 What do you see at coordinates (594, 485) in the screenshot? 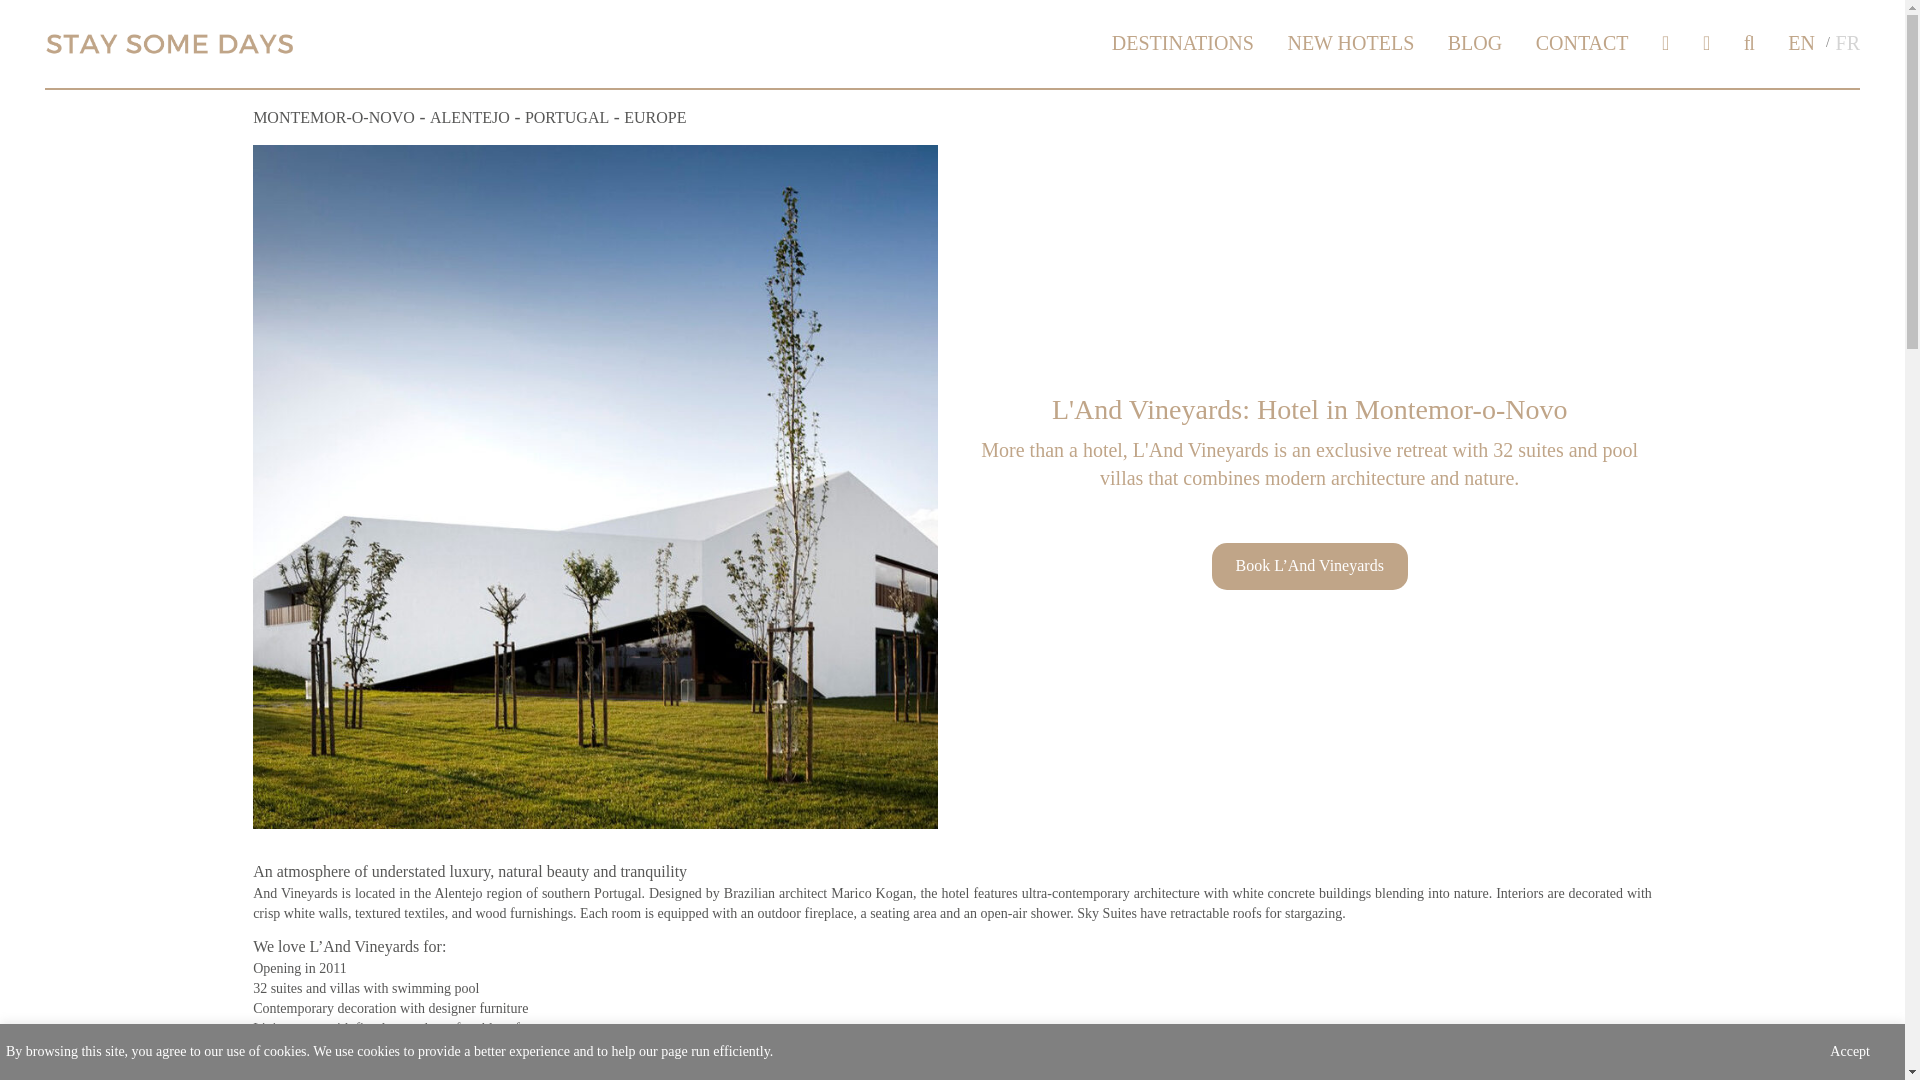
I see `L'AND Vineyards` at bounding box center [594, 485].